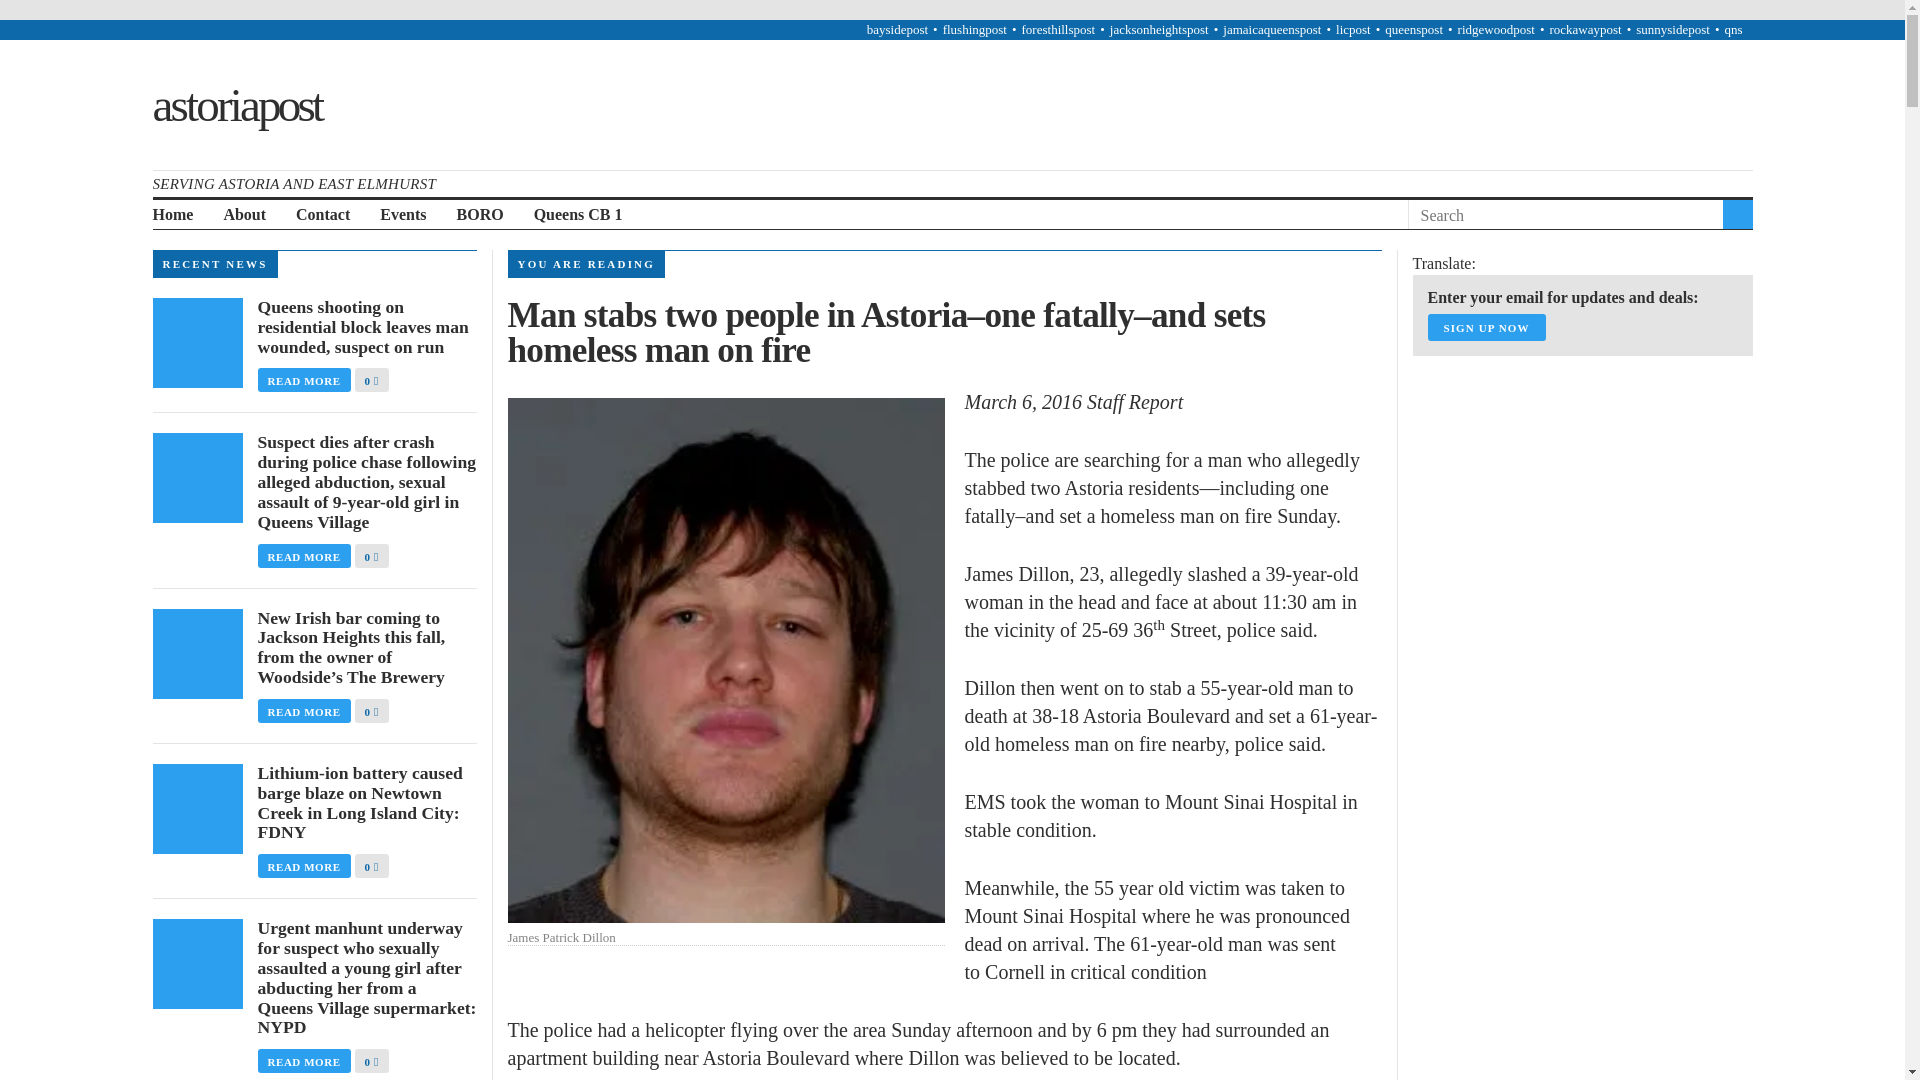 The width and height of the screenshot is (1920, 1080). I want to click on Queens CB 1, so click(578, 215).